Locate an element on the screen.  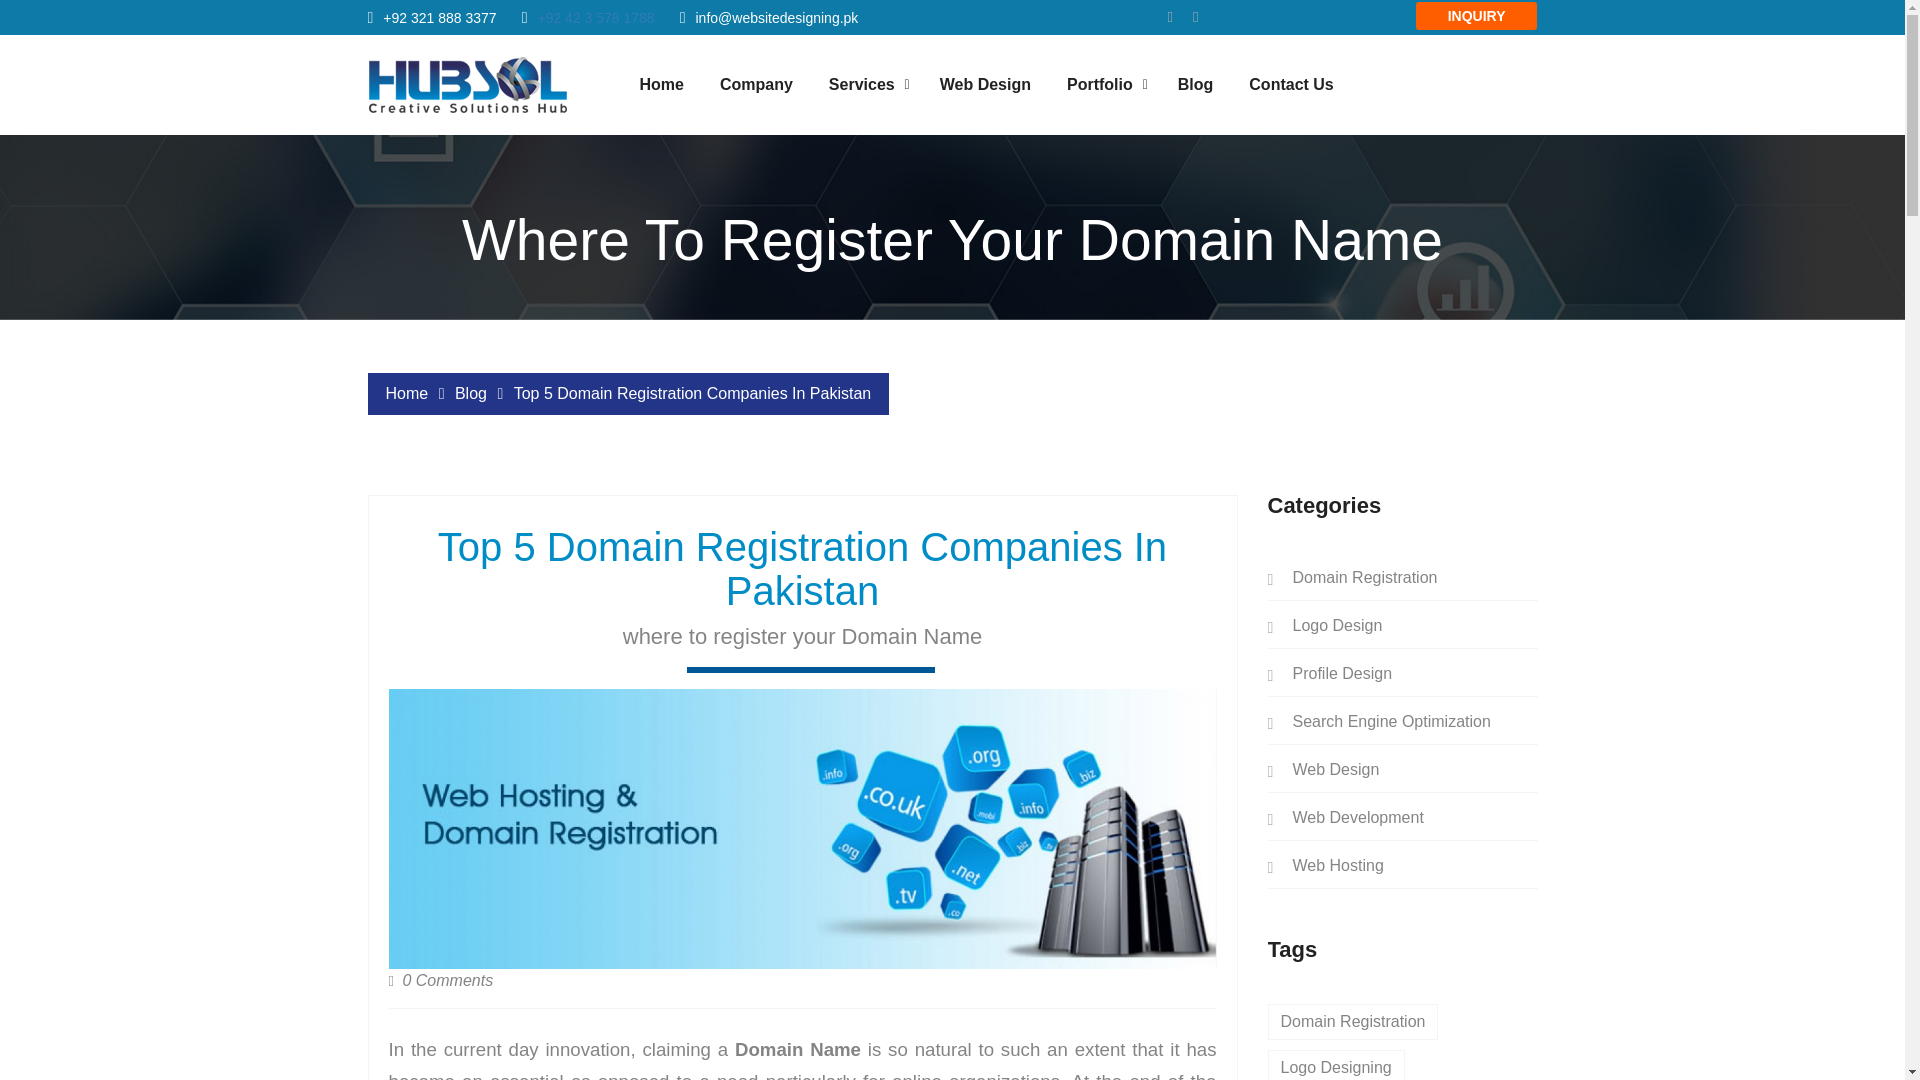
Blog is located at coordinates (471, 392).